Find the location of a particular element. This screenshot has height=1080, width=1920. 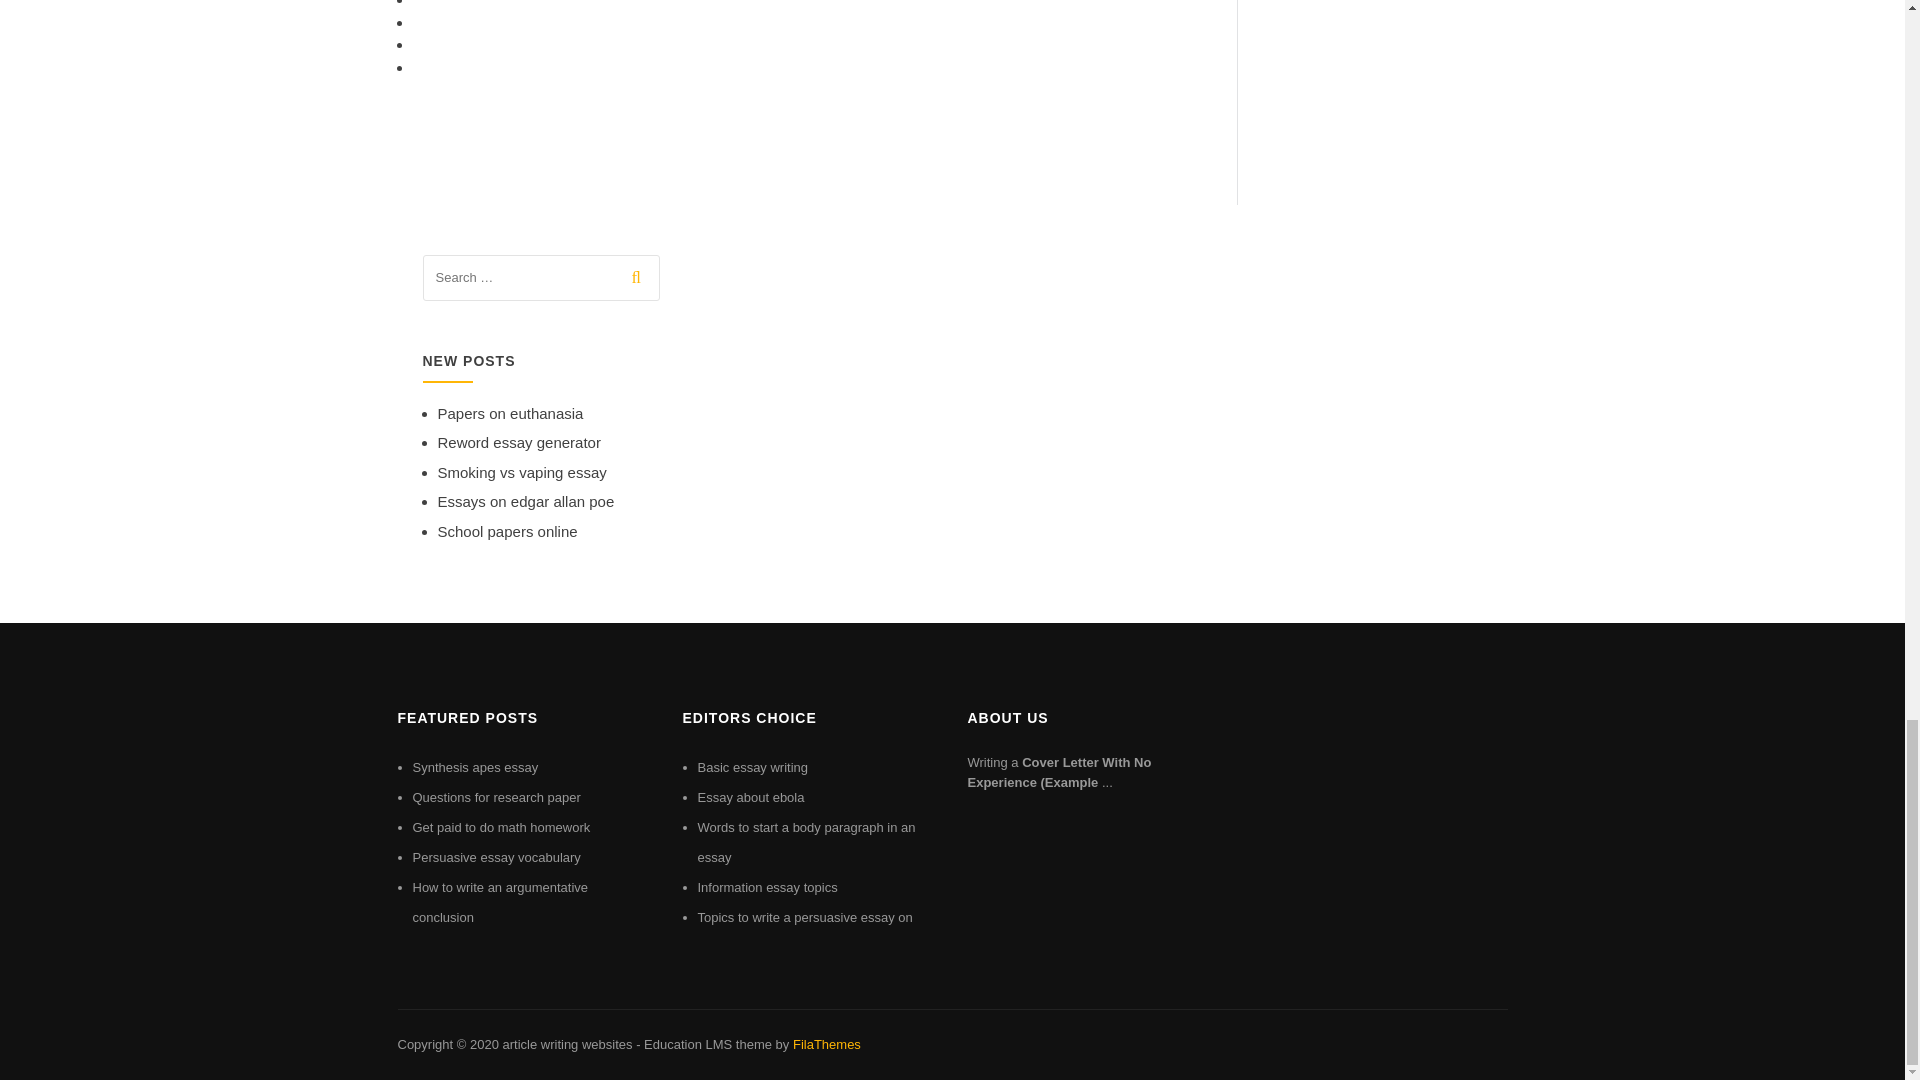

School papers online is located at coordinates (507, 531).